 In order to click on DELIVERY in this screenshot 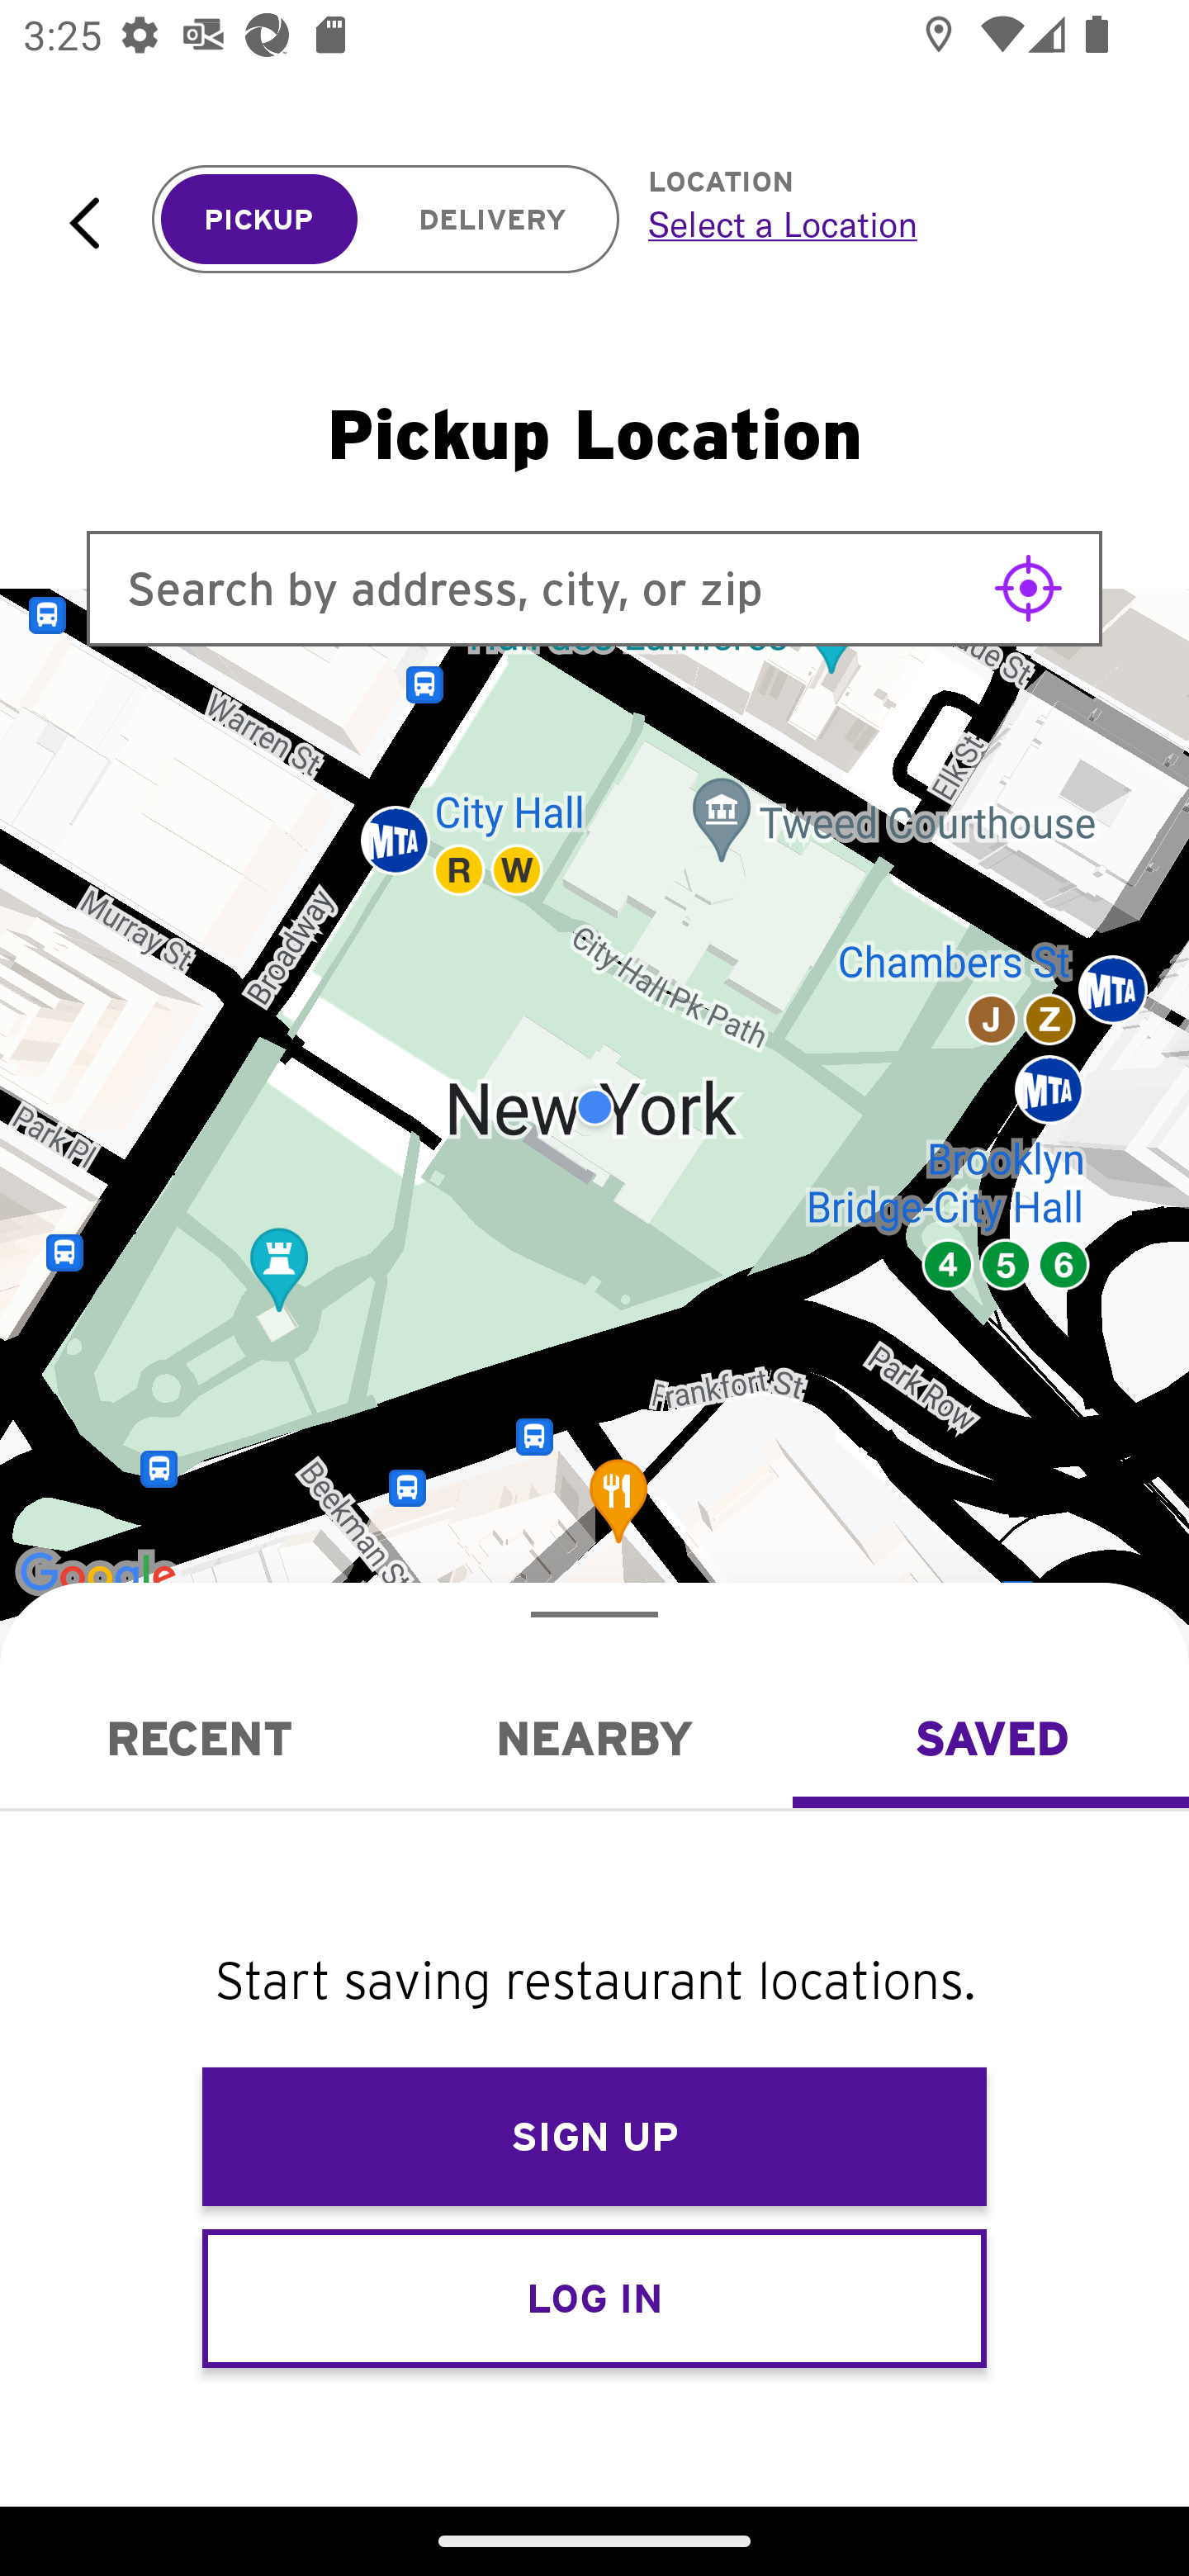, I will do `click(492, 220)`.